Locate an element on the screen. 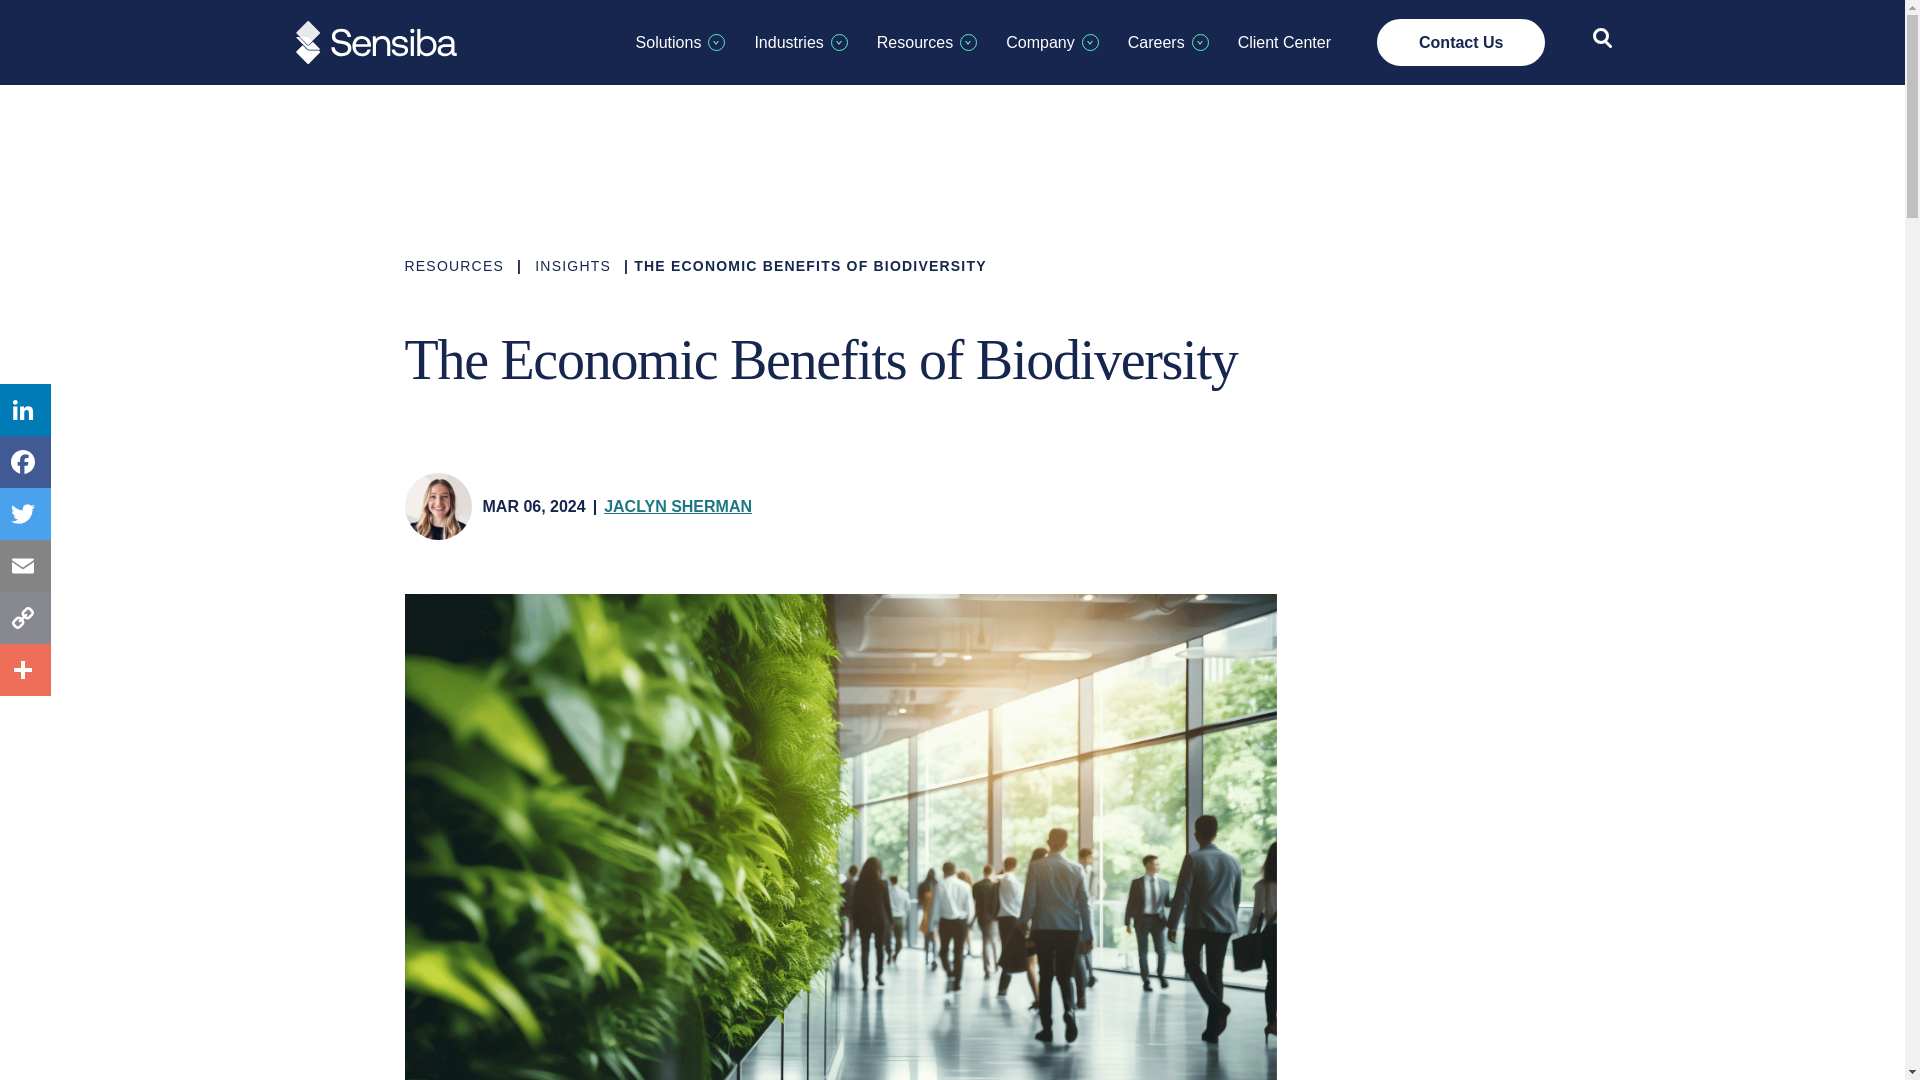 This screenshot has height=1080, width=1920. Twitter is located at coordinates (26, 514).